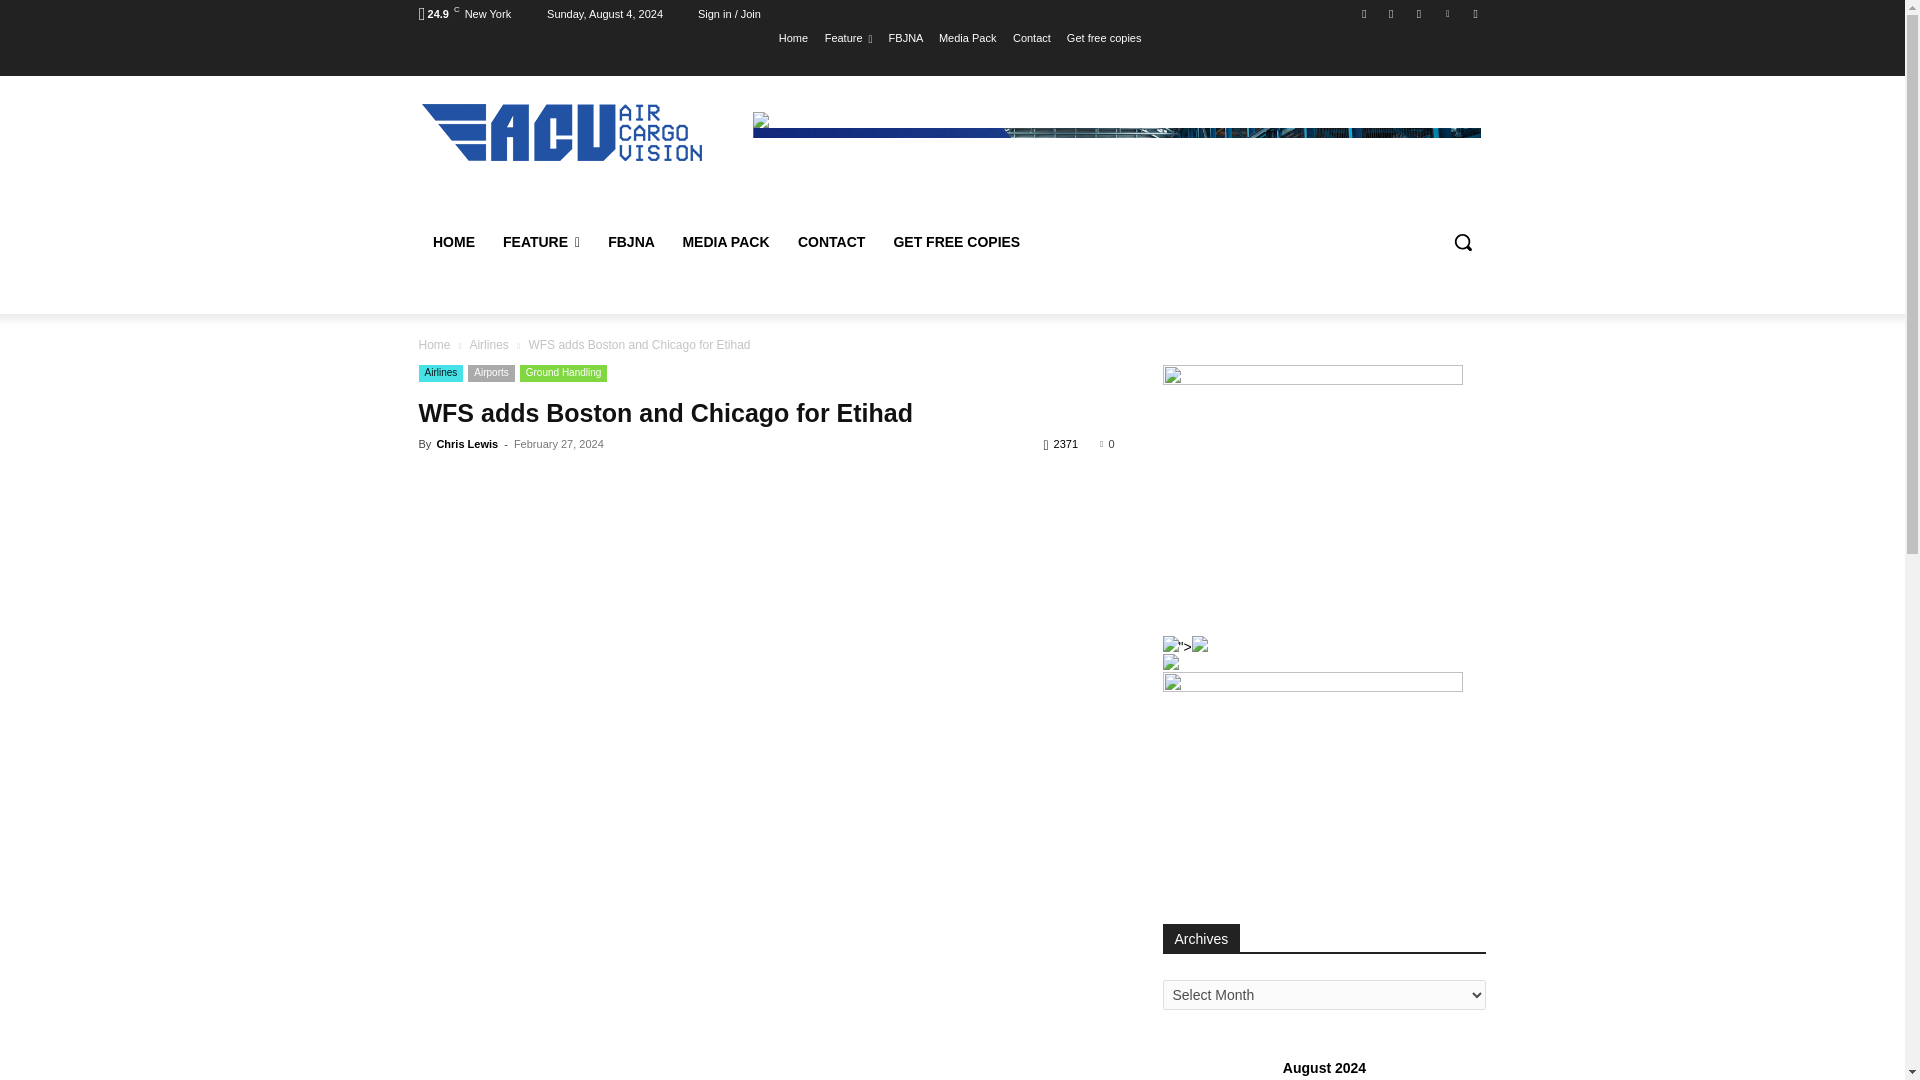  Describe the element at coordinates (1104, 37) in the screenshot. I see `Get free copies` at that location.